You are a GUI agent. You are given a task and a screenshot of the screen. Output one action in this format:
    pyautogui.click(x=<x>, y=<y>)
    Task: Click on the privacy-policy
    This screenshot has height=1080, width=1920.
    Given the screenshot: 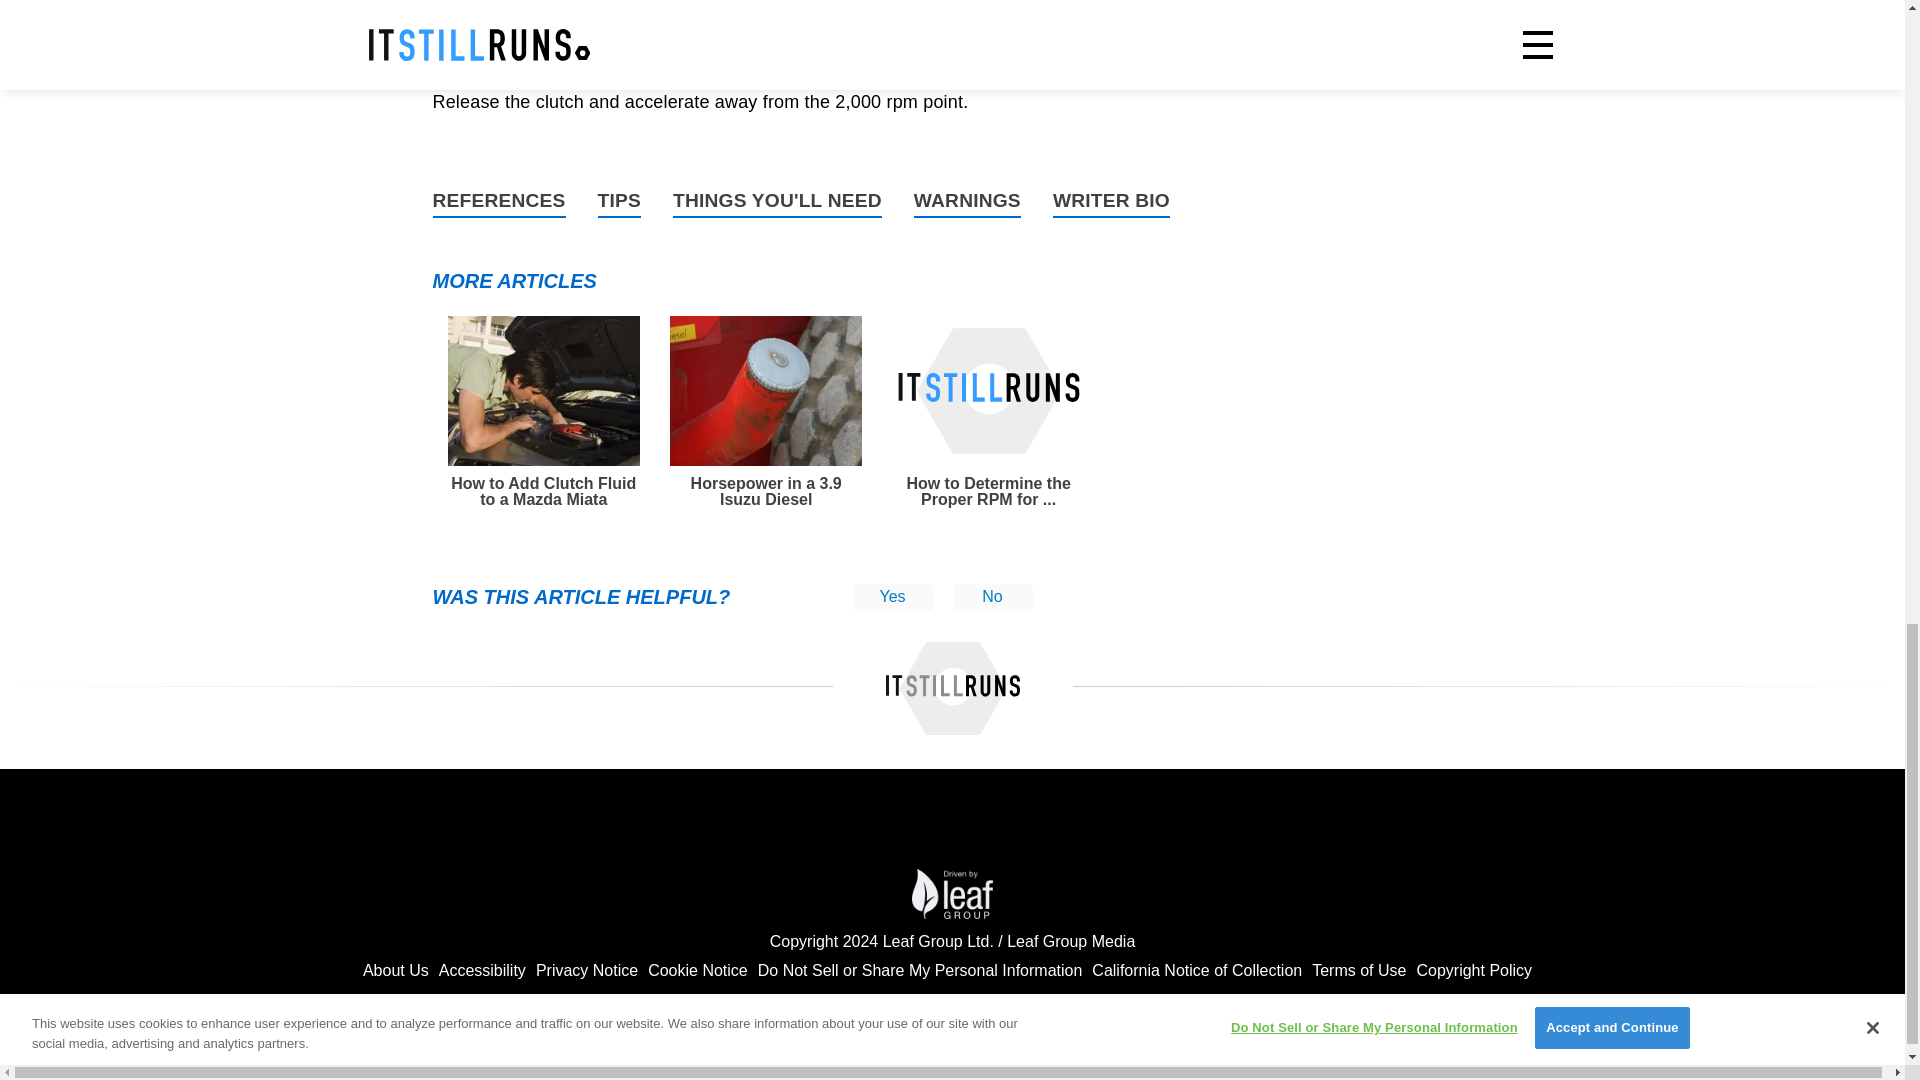 What is the action you would take?
    pyautogui.click(x=586, y=970)
    